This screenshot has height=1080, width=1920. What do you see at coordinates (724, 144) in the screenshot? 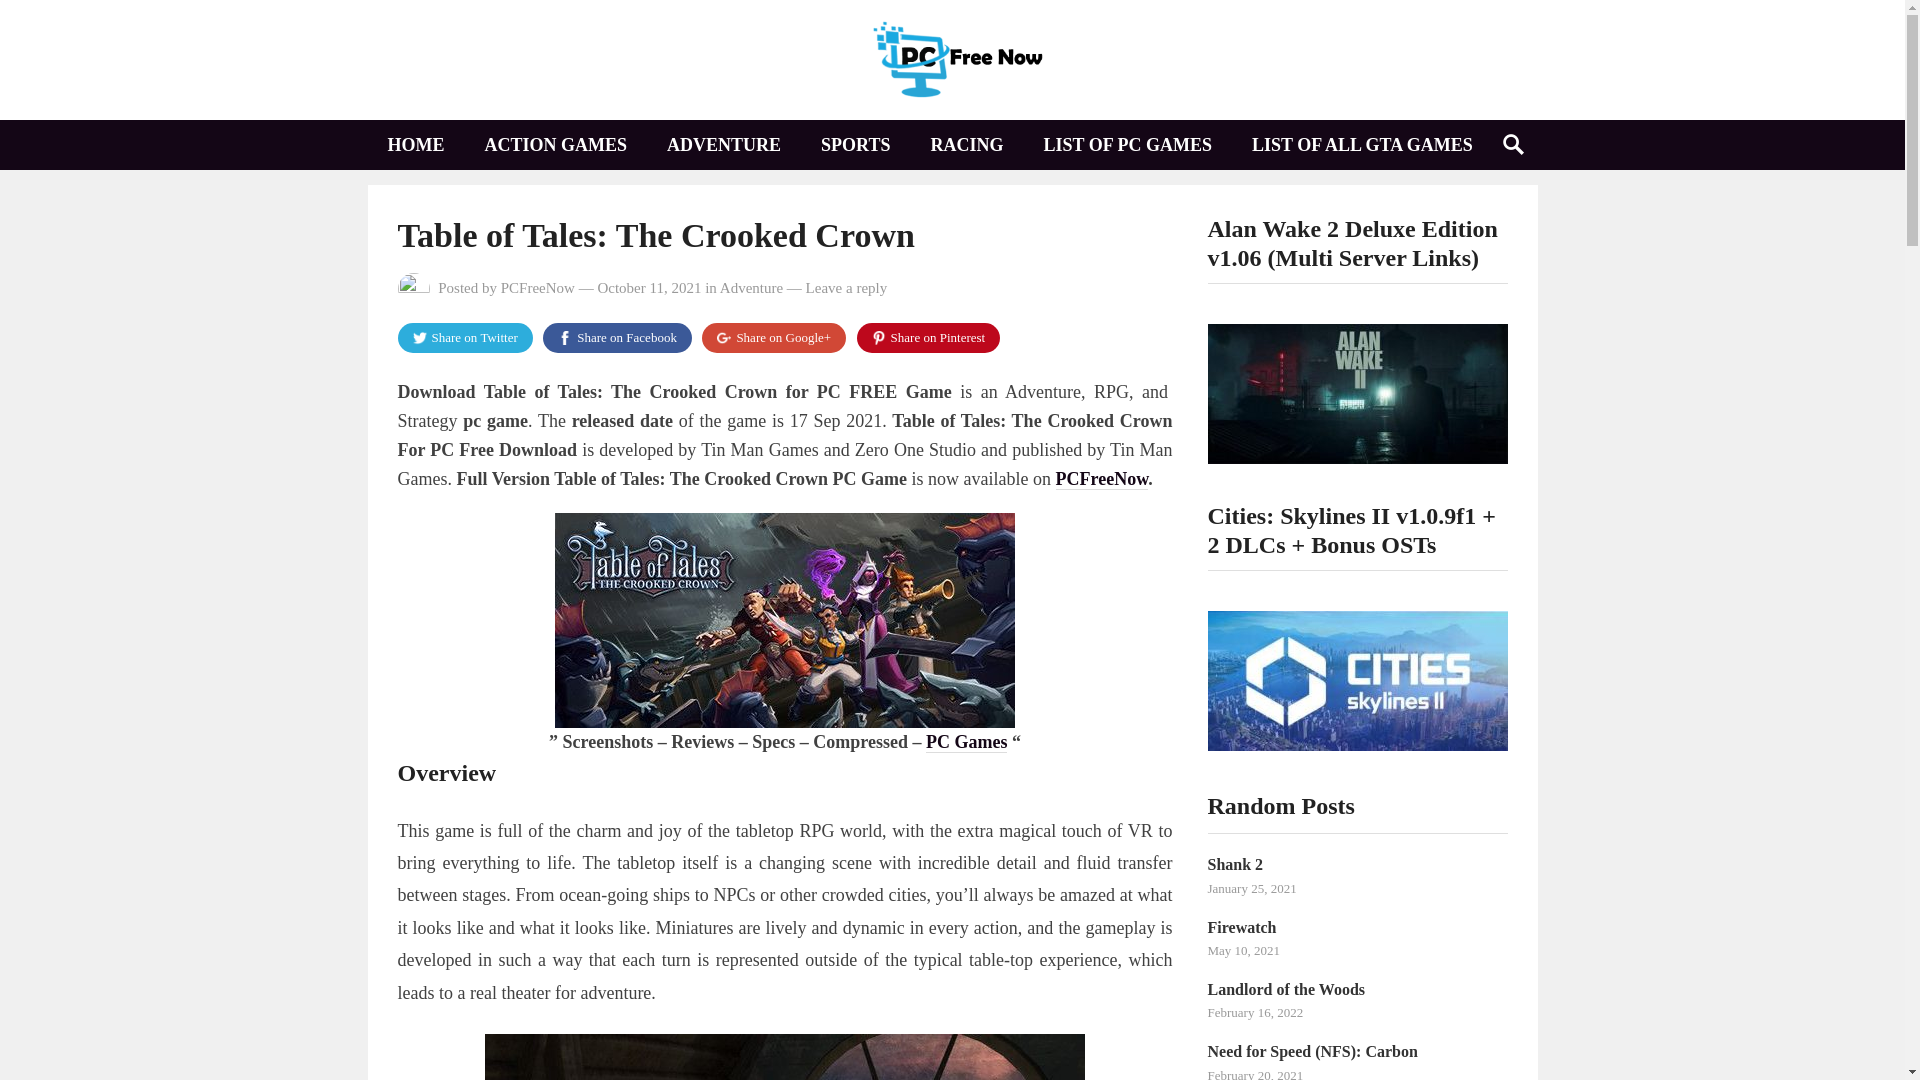
I see `ADVENTURE` at bounding box center [724, 144].